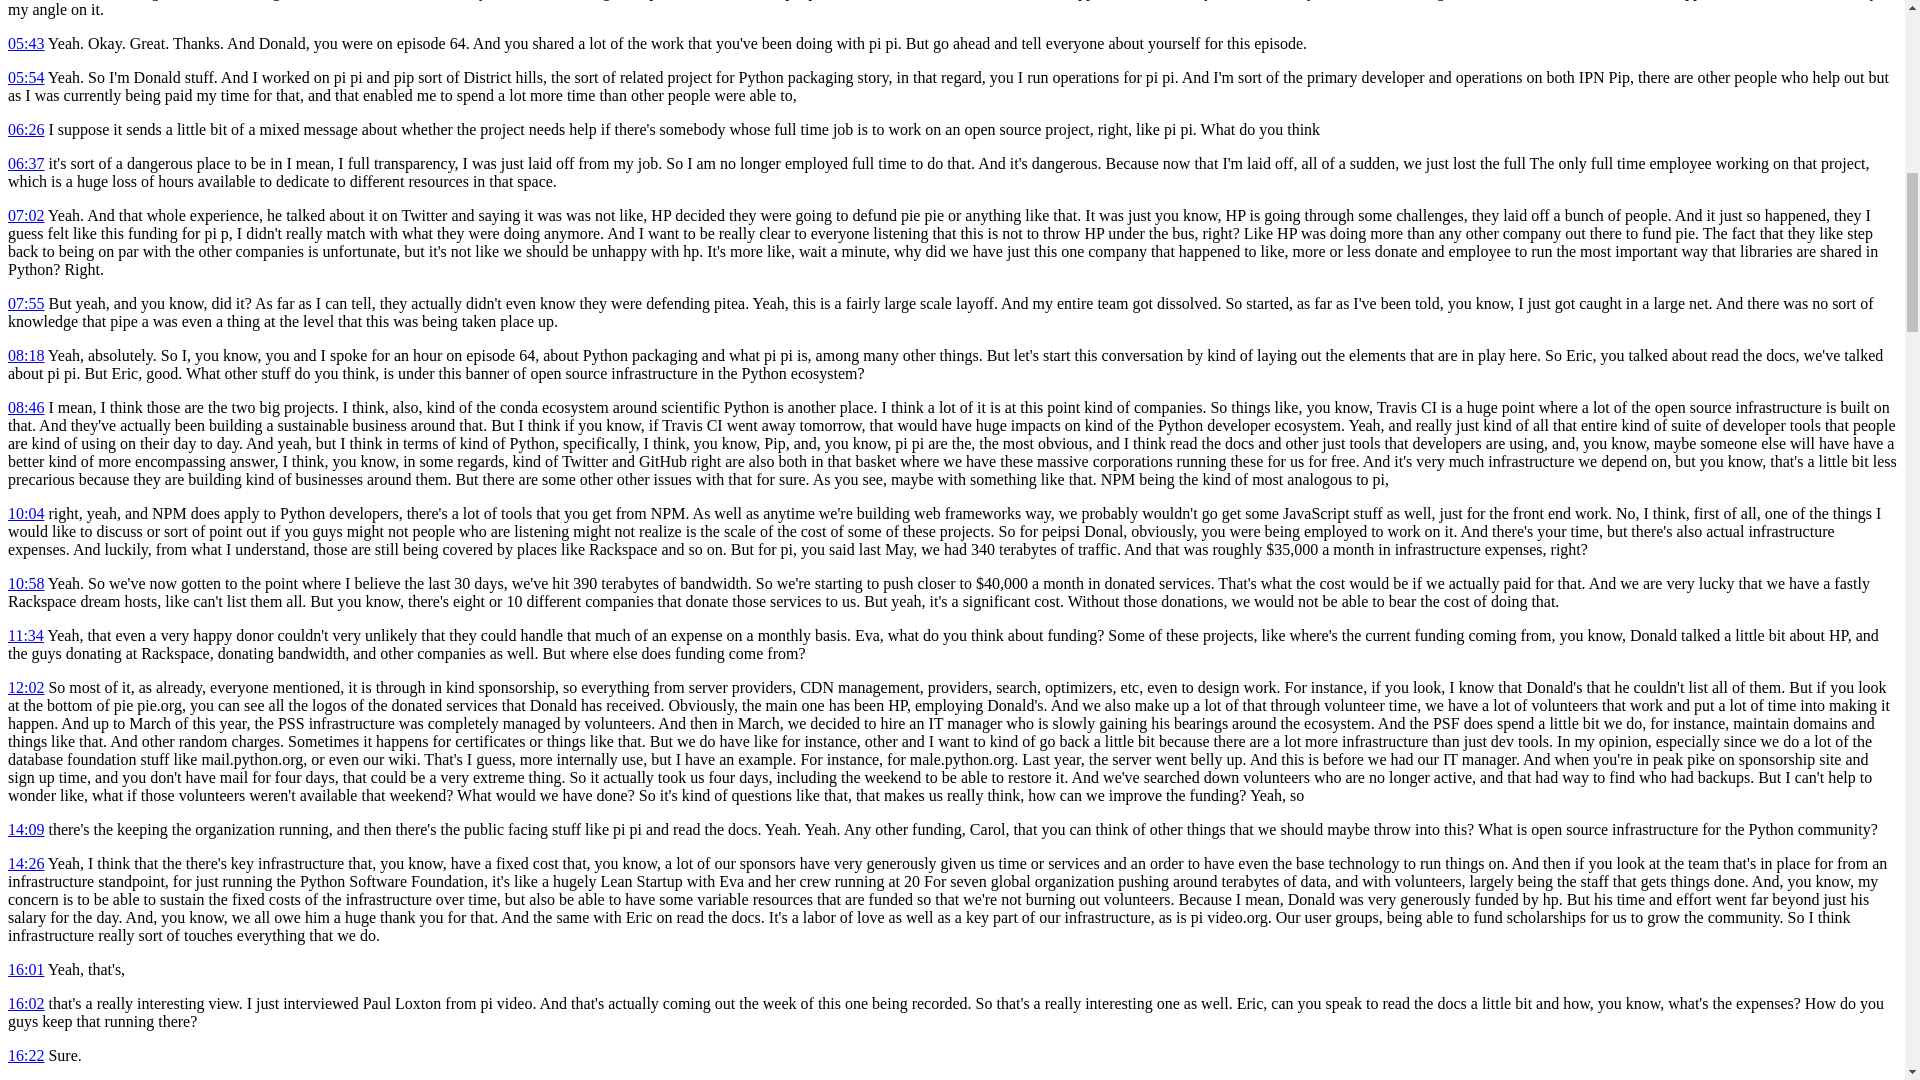 The height and width of the screenshot is (1080, 1920). What do you see at coordinates (26, 78) in the screenshot?
I see `05:54` at bounding box center [26, 78].